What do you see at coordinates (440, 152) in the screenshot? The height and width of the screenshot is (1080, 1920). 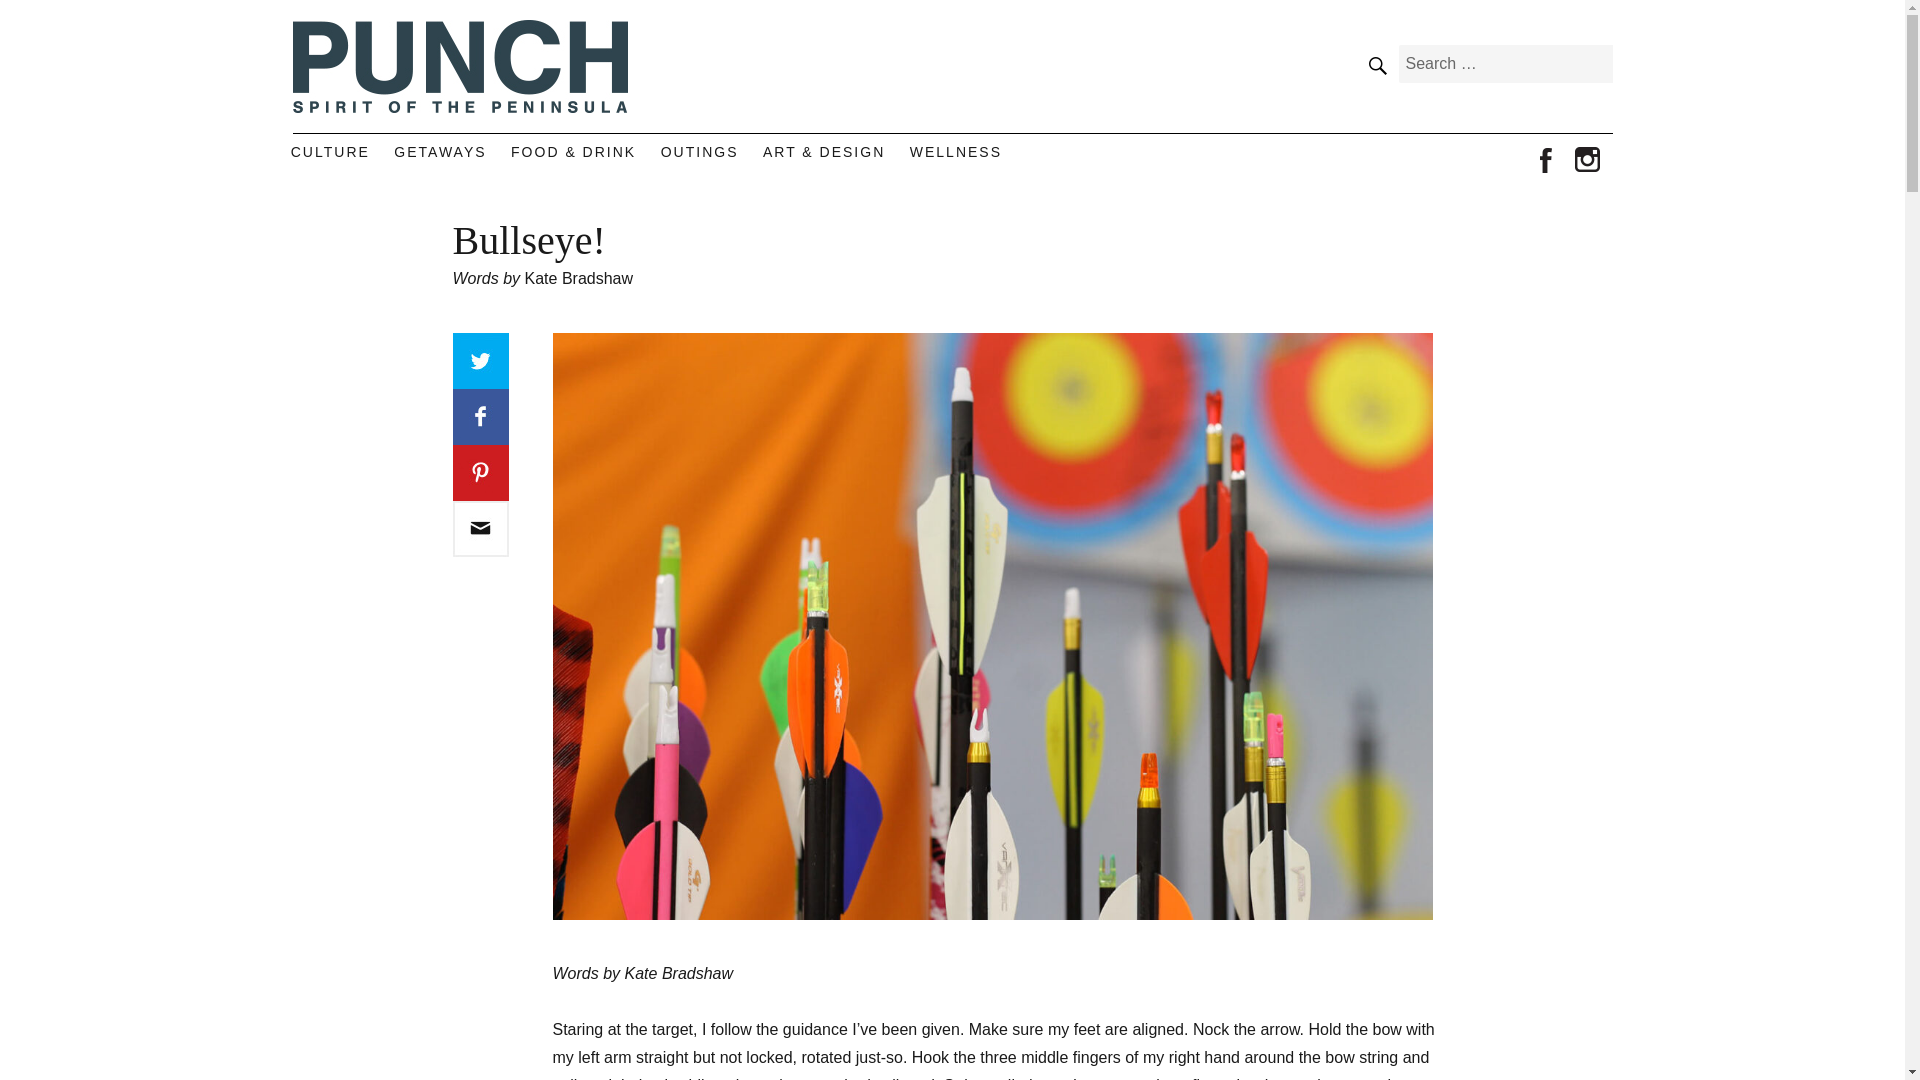 I see `GETAWAYS` at bounding box center [440, 152].